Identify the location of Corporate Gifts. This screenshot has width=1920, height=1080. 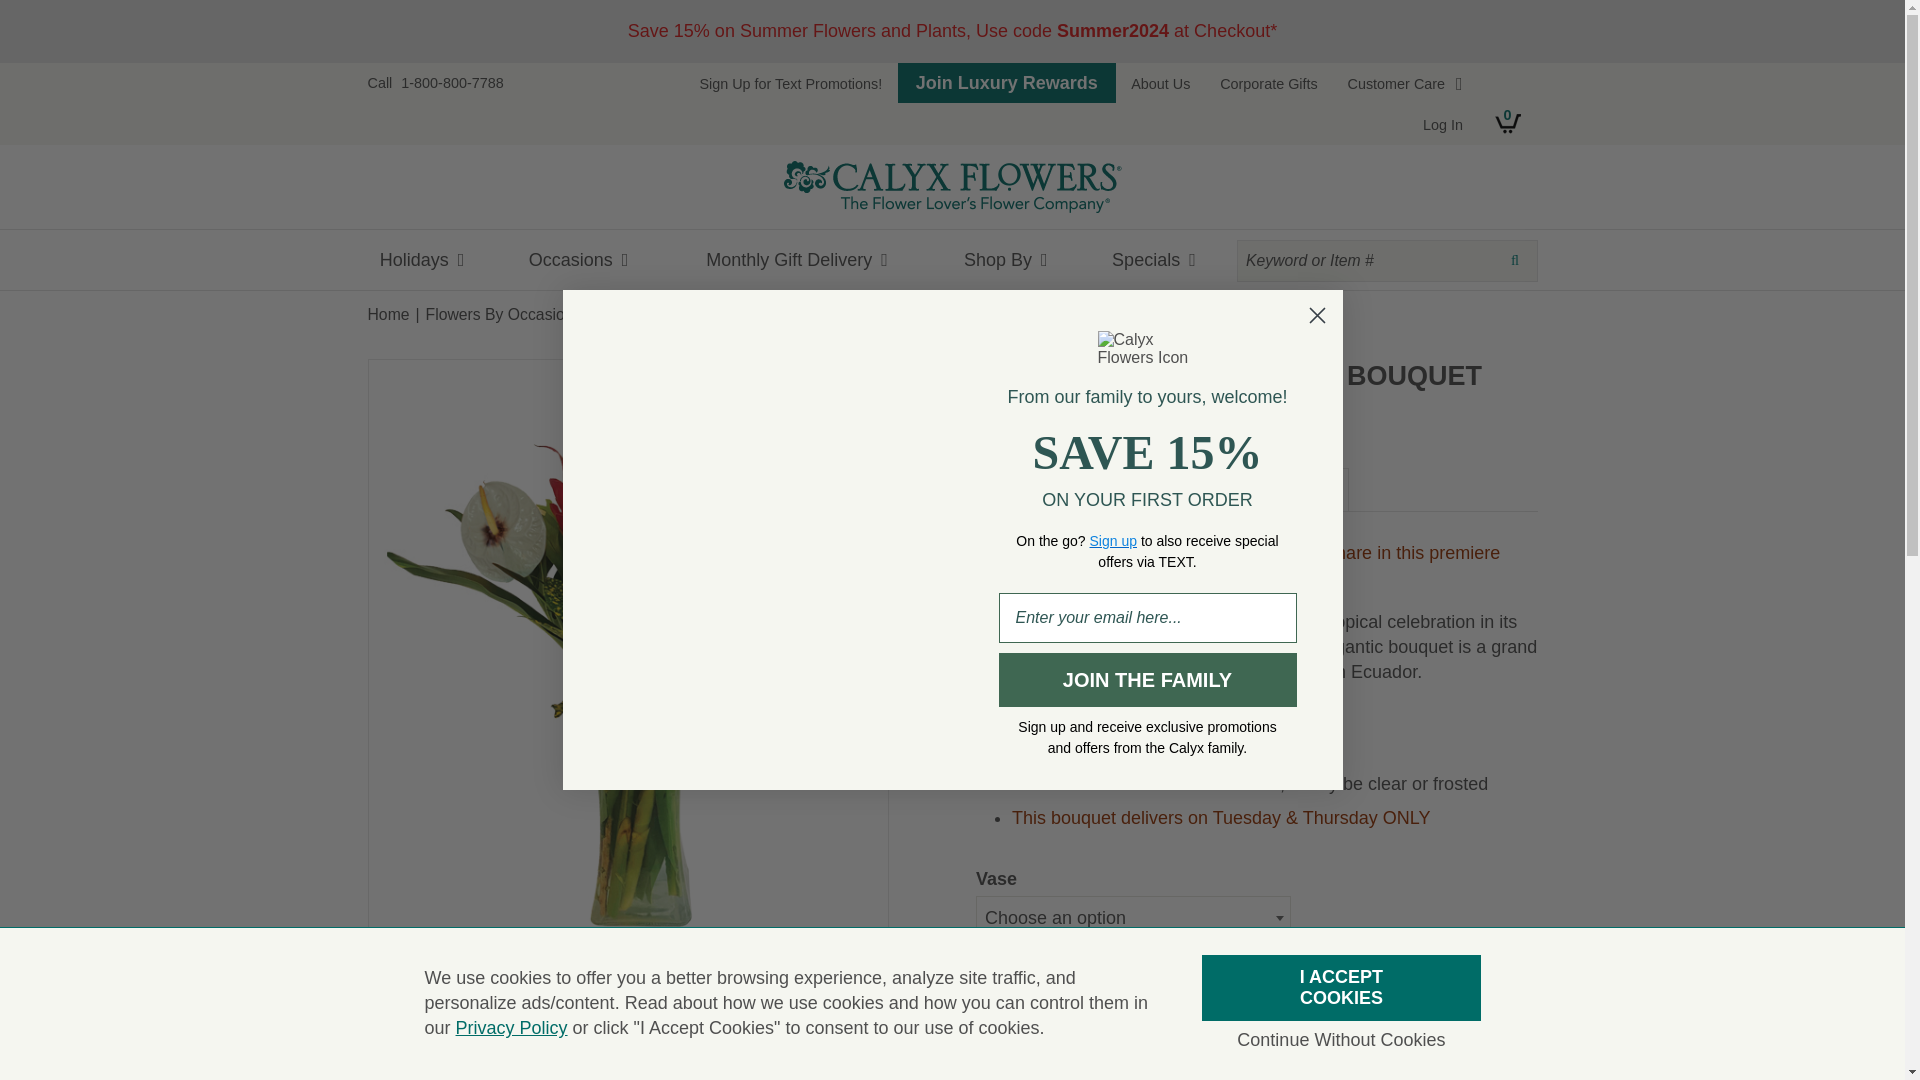
(1268, 83).